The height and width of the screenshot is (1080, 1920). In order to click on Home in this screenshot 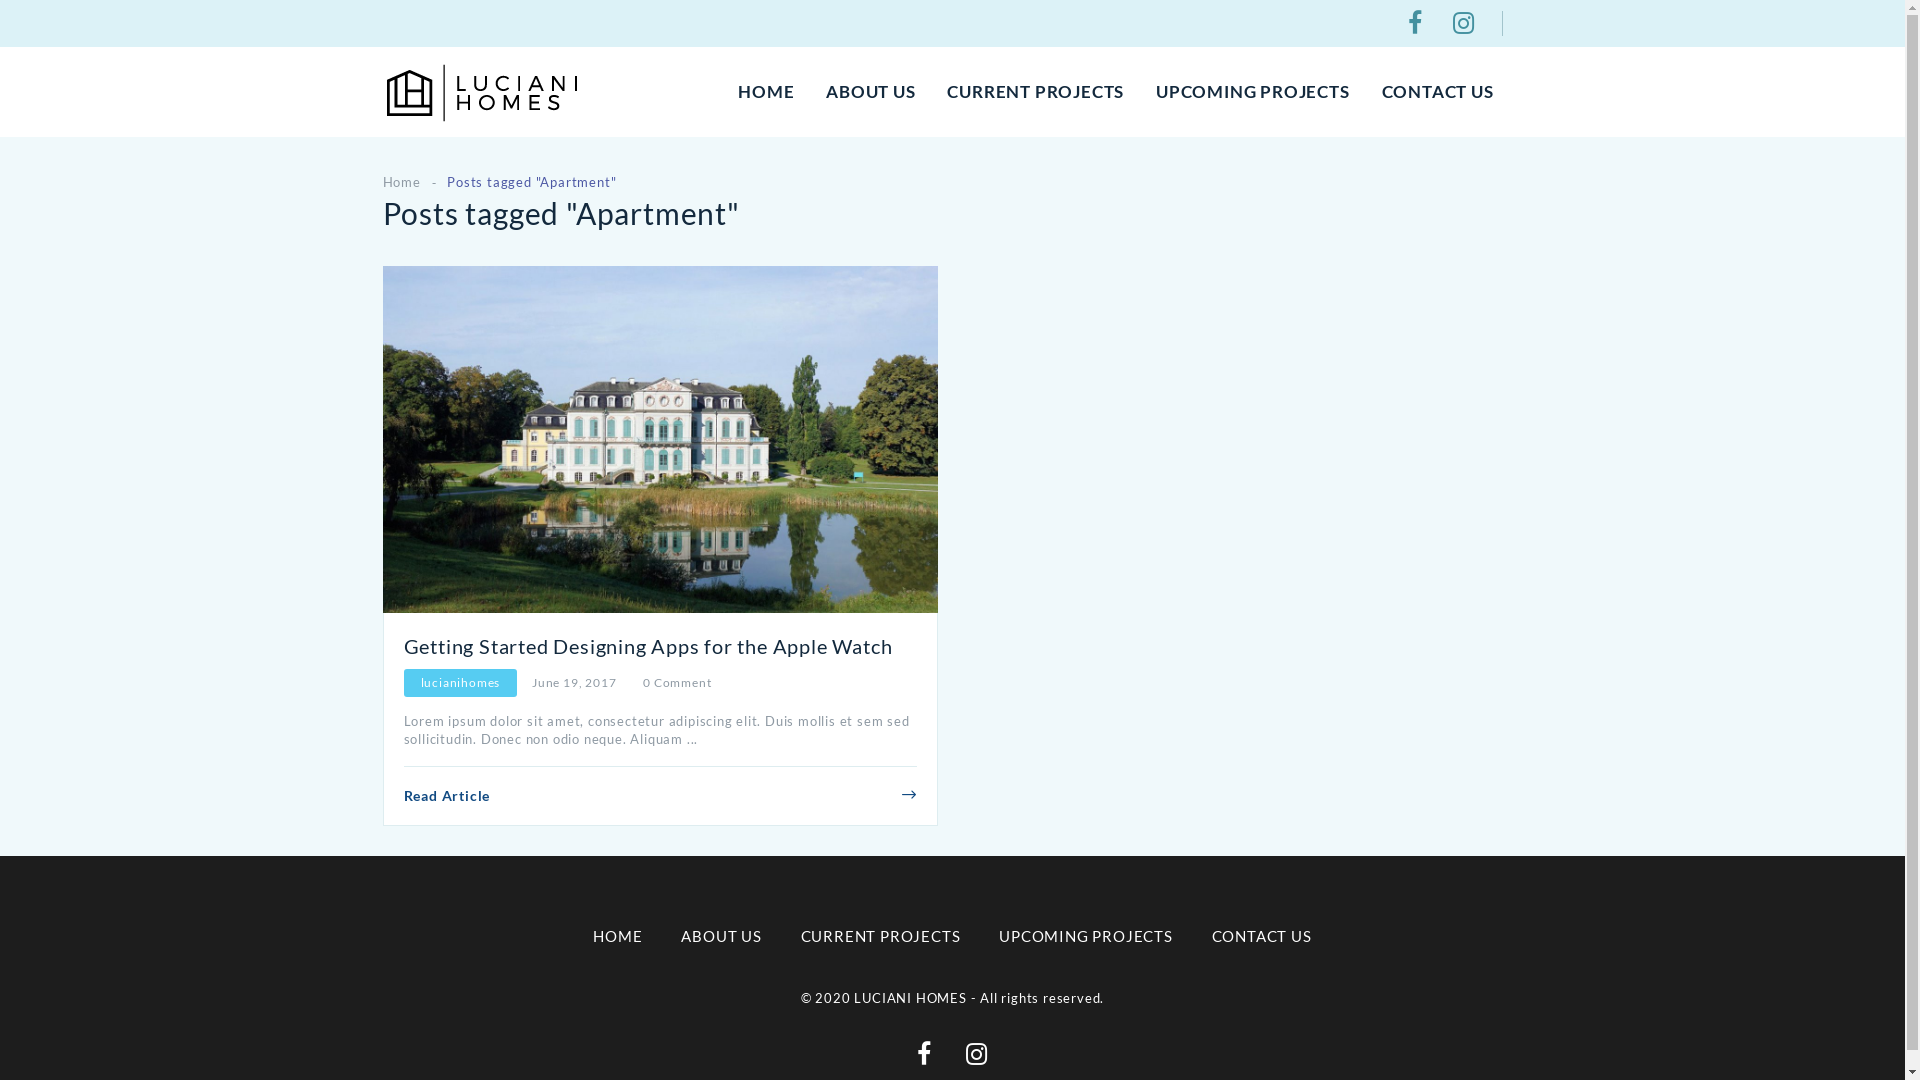, I will do `click(401, 182)`.